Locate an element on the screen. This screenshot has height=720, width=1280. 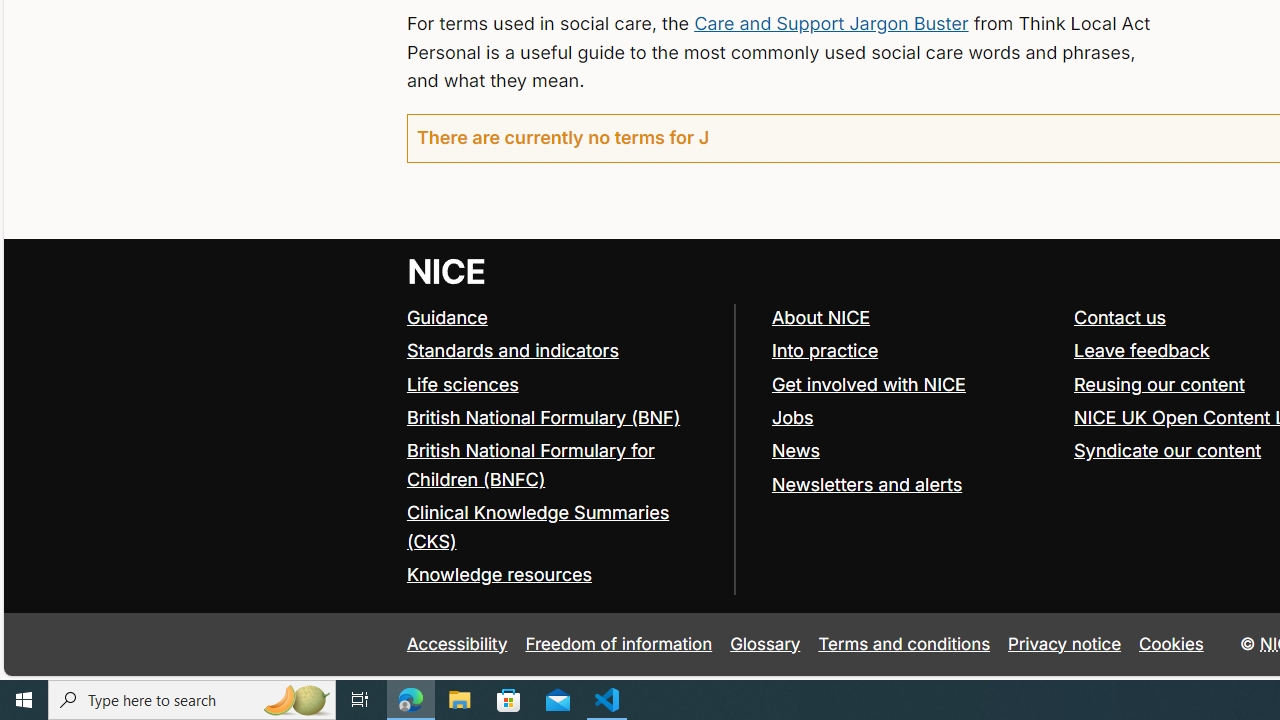
Newsletters and alerts is located at coordinates (866, 484).